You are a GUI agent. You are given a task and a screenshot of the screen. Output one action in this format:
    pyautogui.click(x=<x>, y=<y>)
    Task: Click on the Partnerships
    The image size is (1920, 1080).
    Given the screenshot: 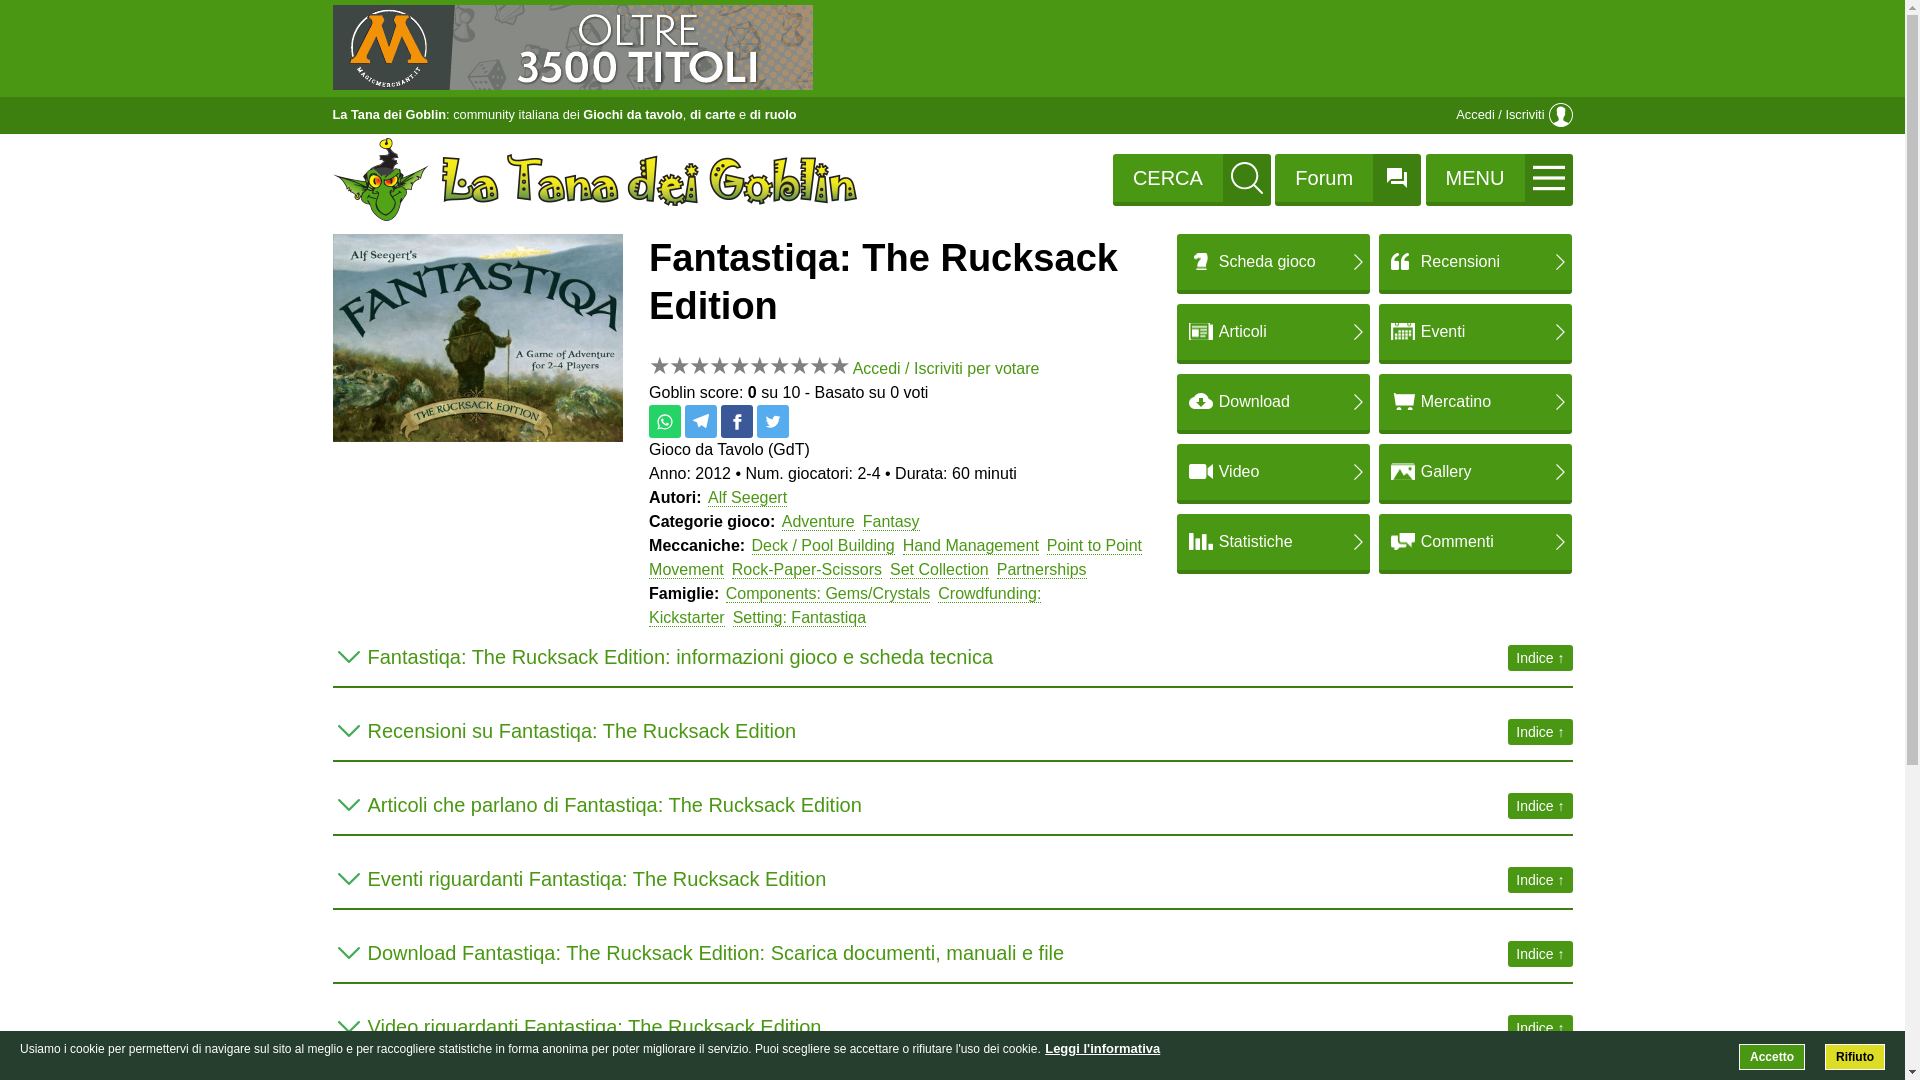 What is the action you would take?
    pyautogui.click(x=1041, y=569)
    